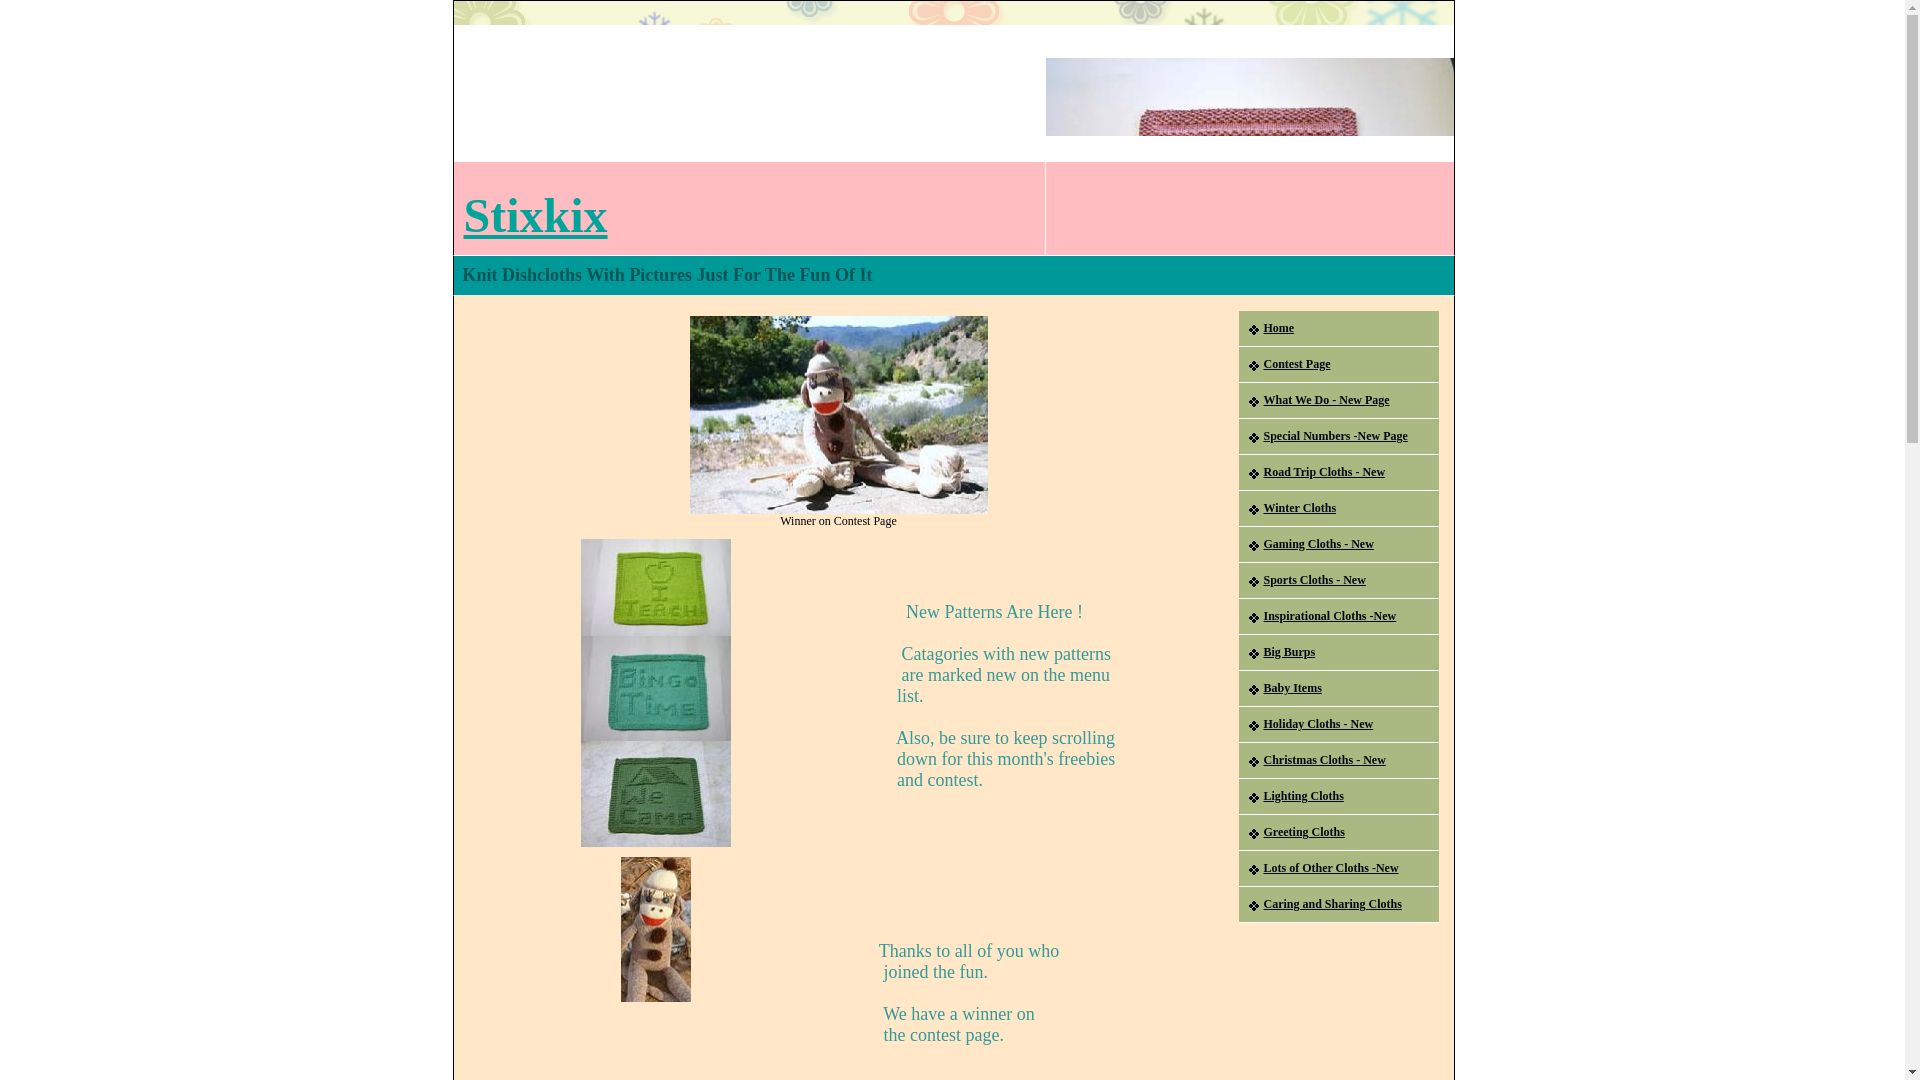 The width and height of the screenshot is (1920, 1080). Describe the element at coordinates (1338, 328) in the screenshot. I see `Home` at that location.